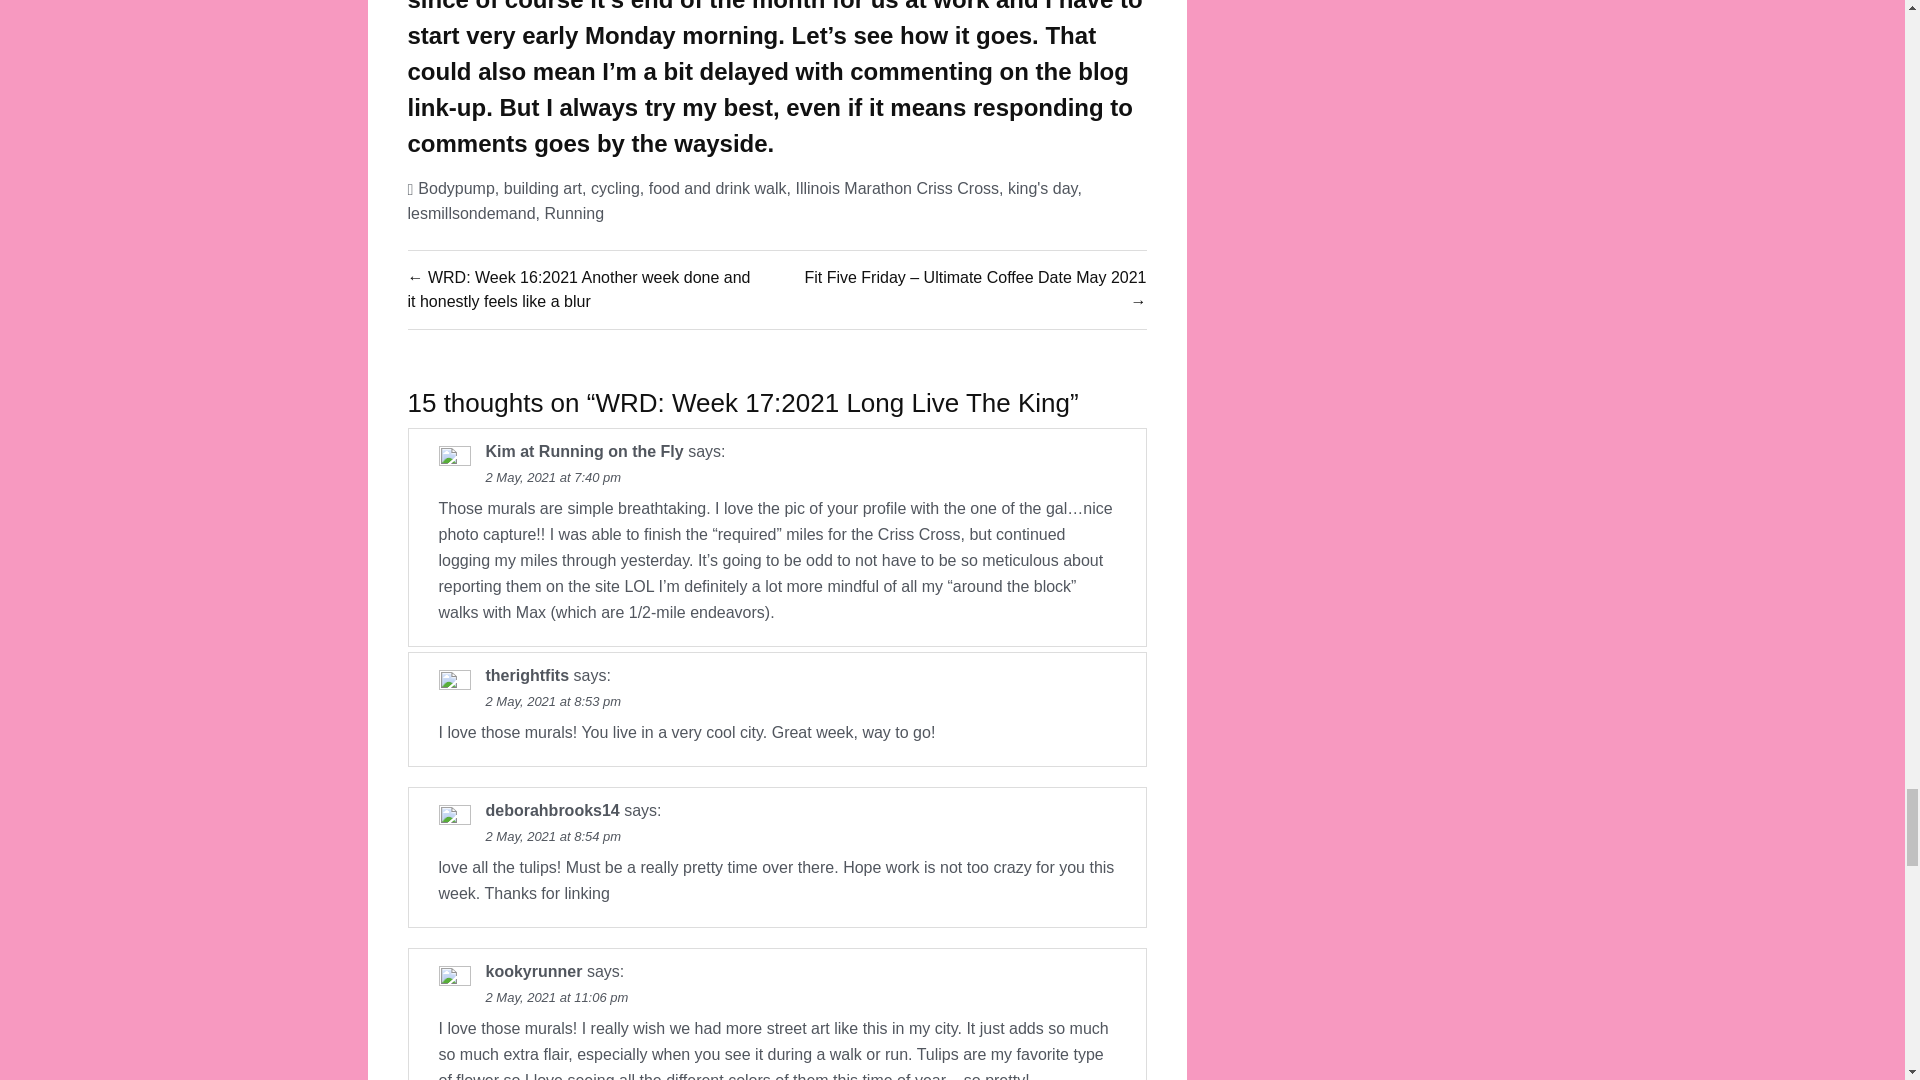 The width and height of the screenshot is (1920, 1080). I want to click on Running, so click(574, 214).